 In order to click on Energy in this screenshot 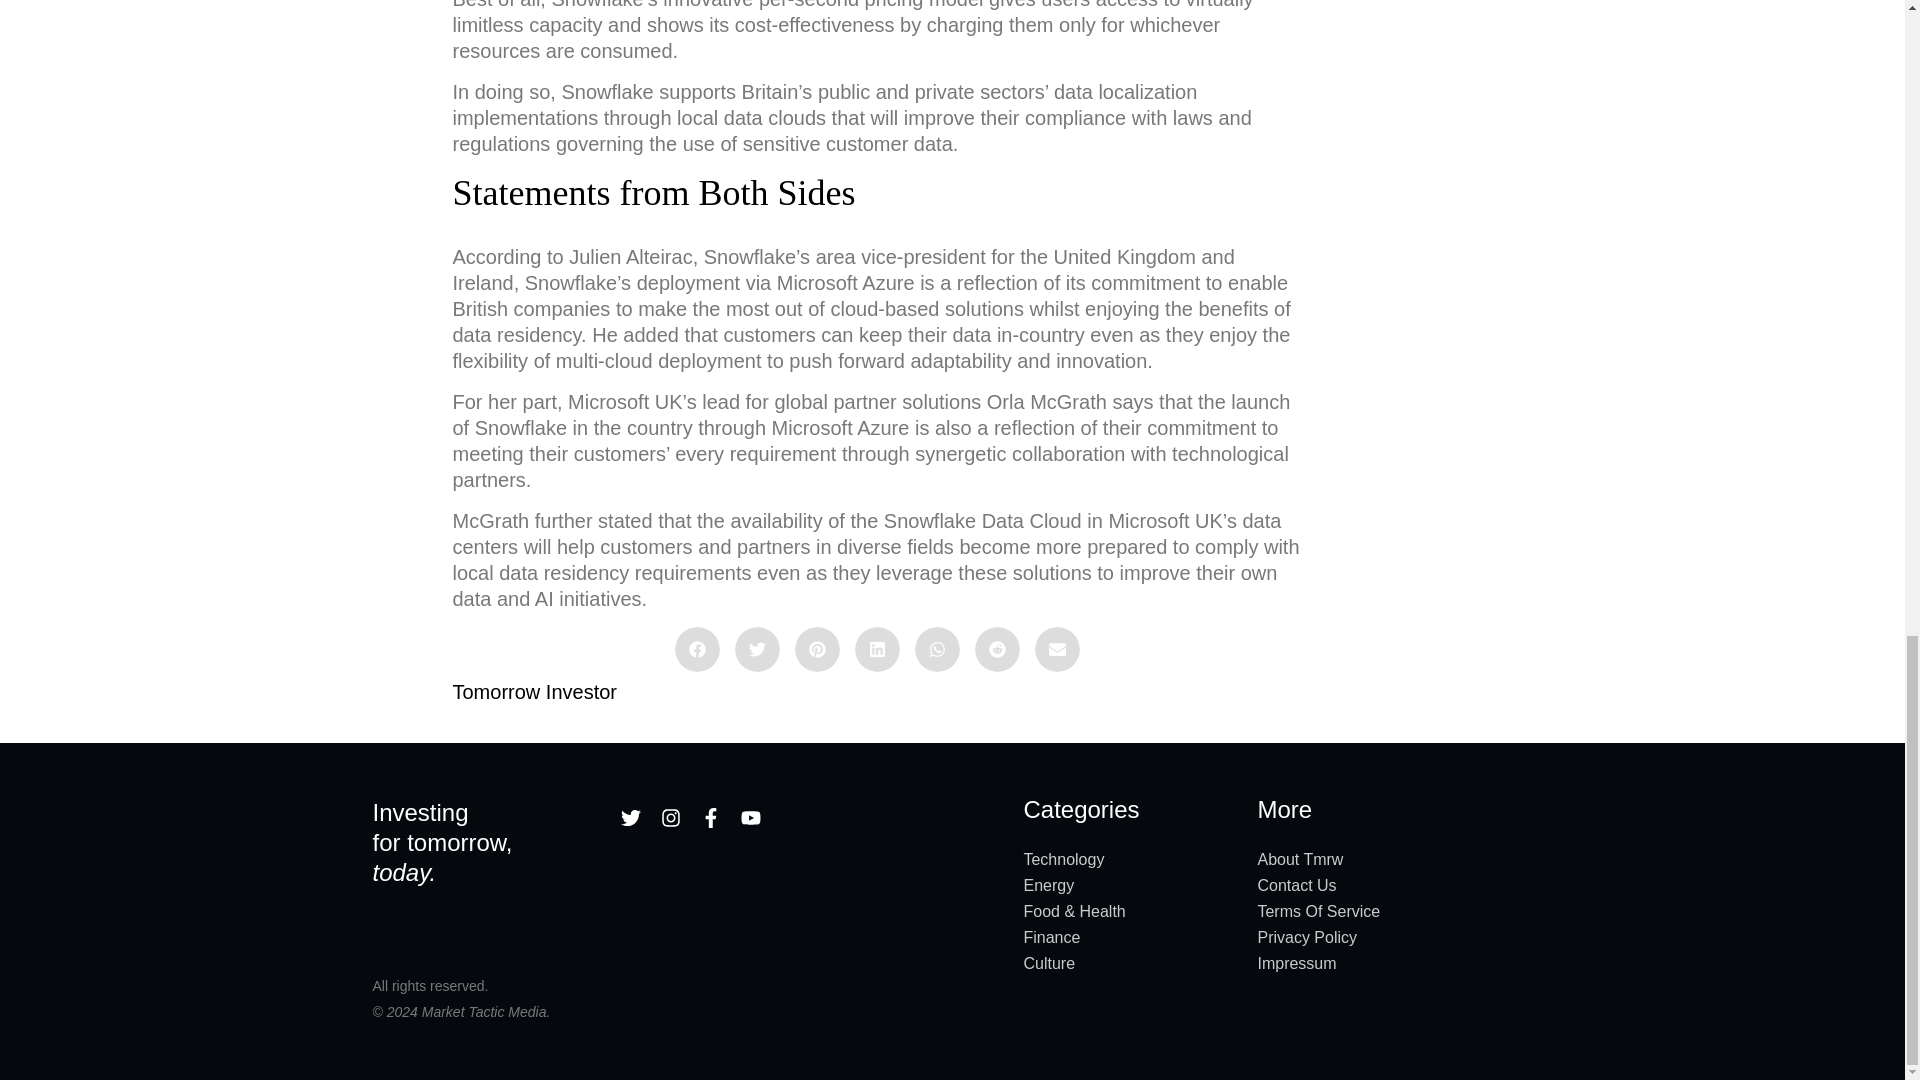, I will do `click(1130, 885)`.